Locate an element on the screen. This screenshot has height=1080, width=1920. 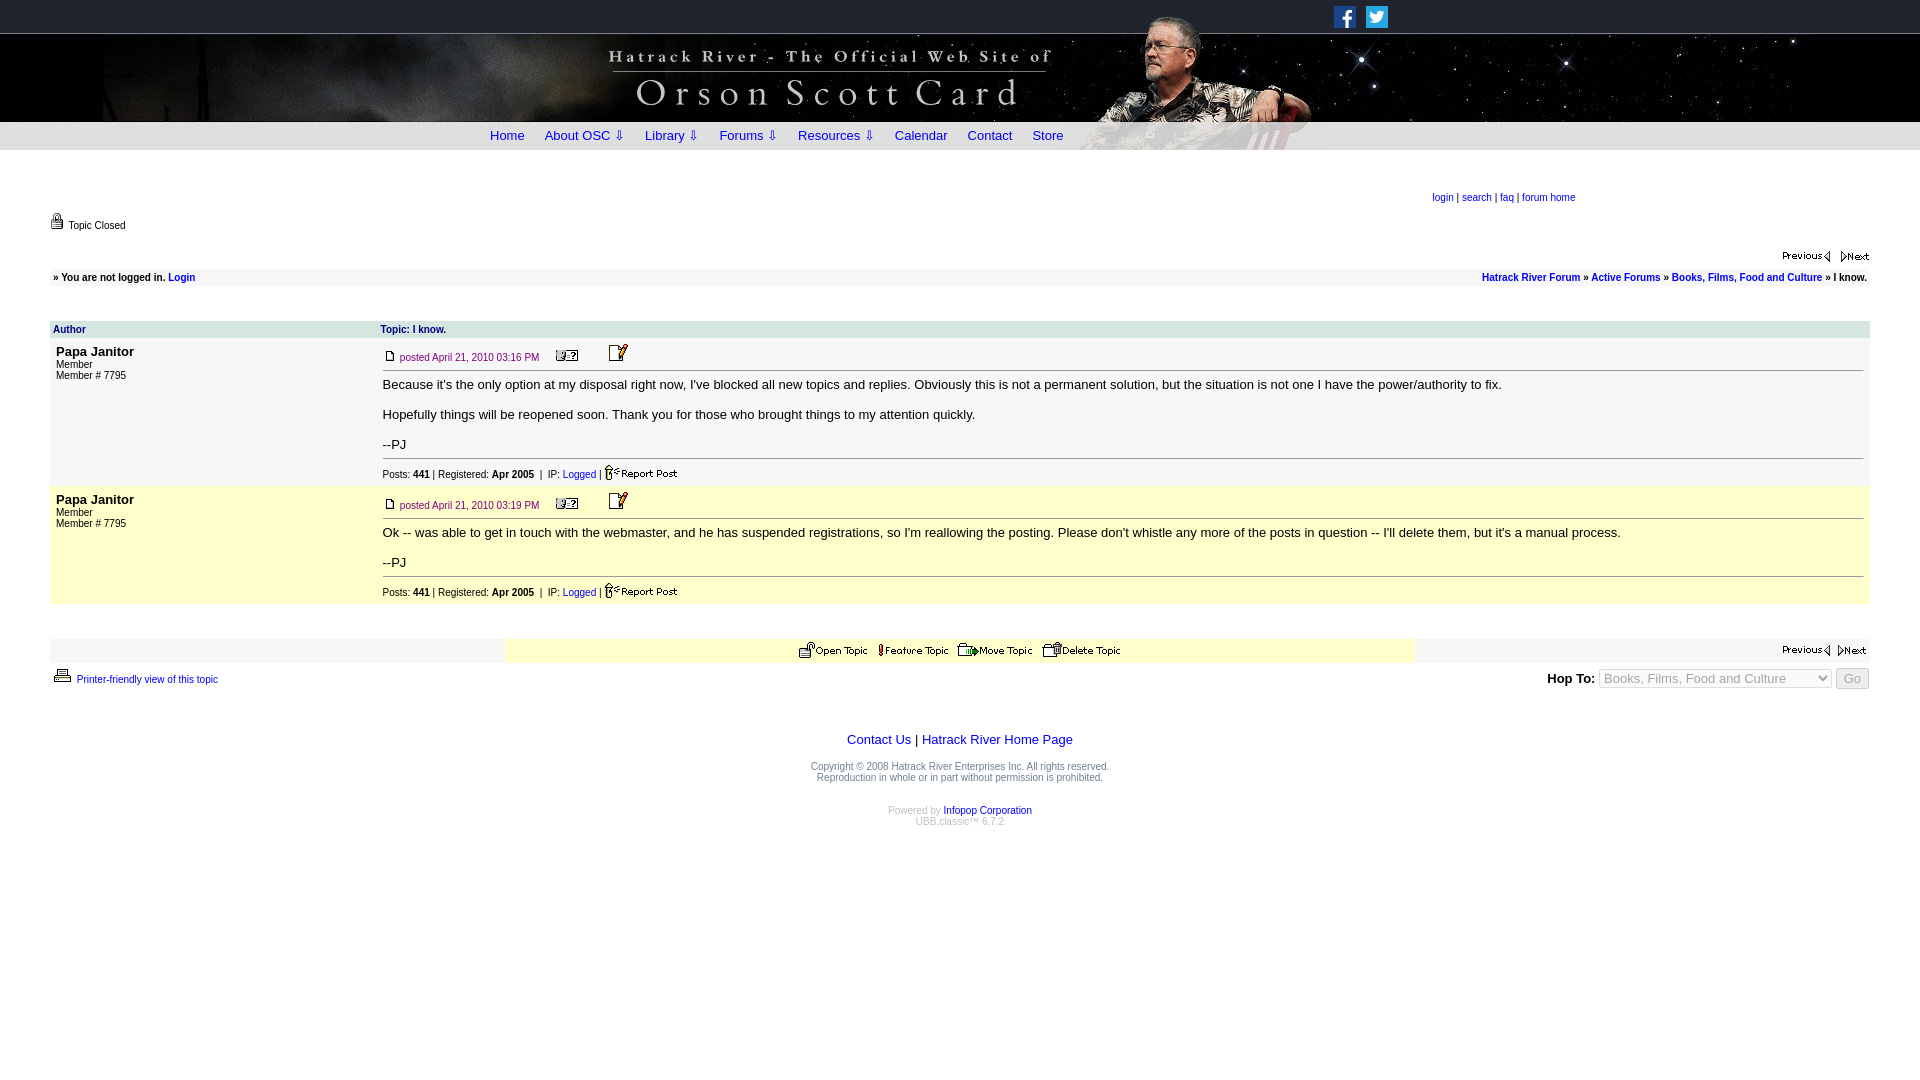
Books, Films, Food and Culture is located at coordinates (1747, 277).